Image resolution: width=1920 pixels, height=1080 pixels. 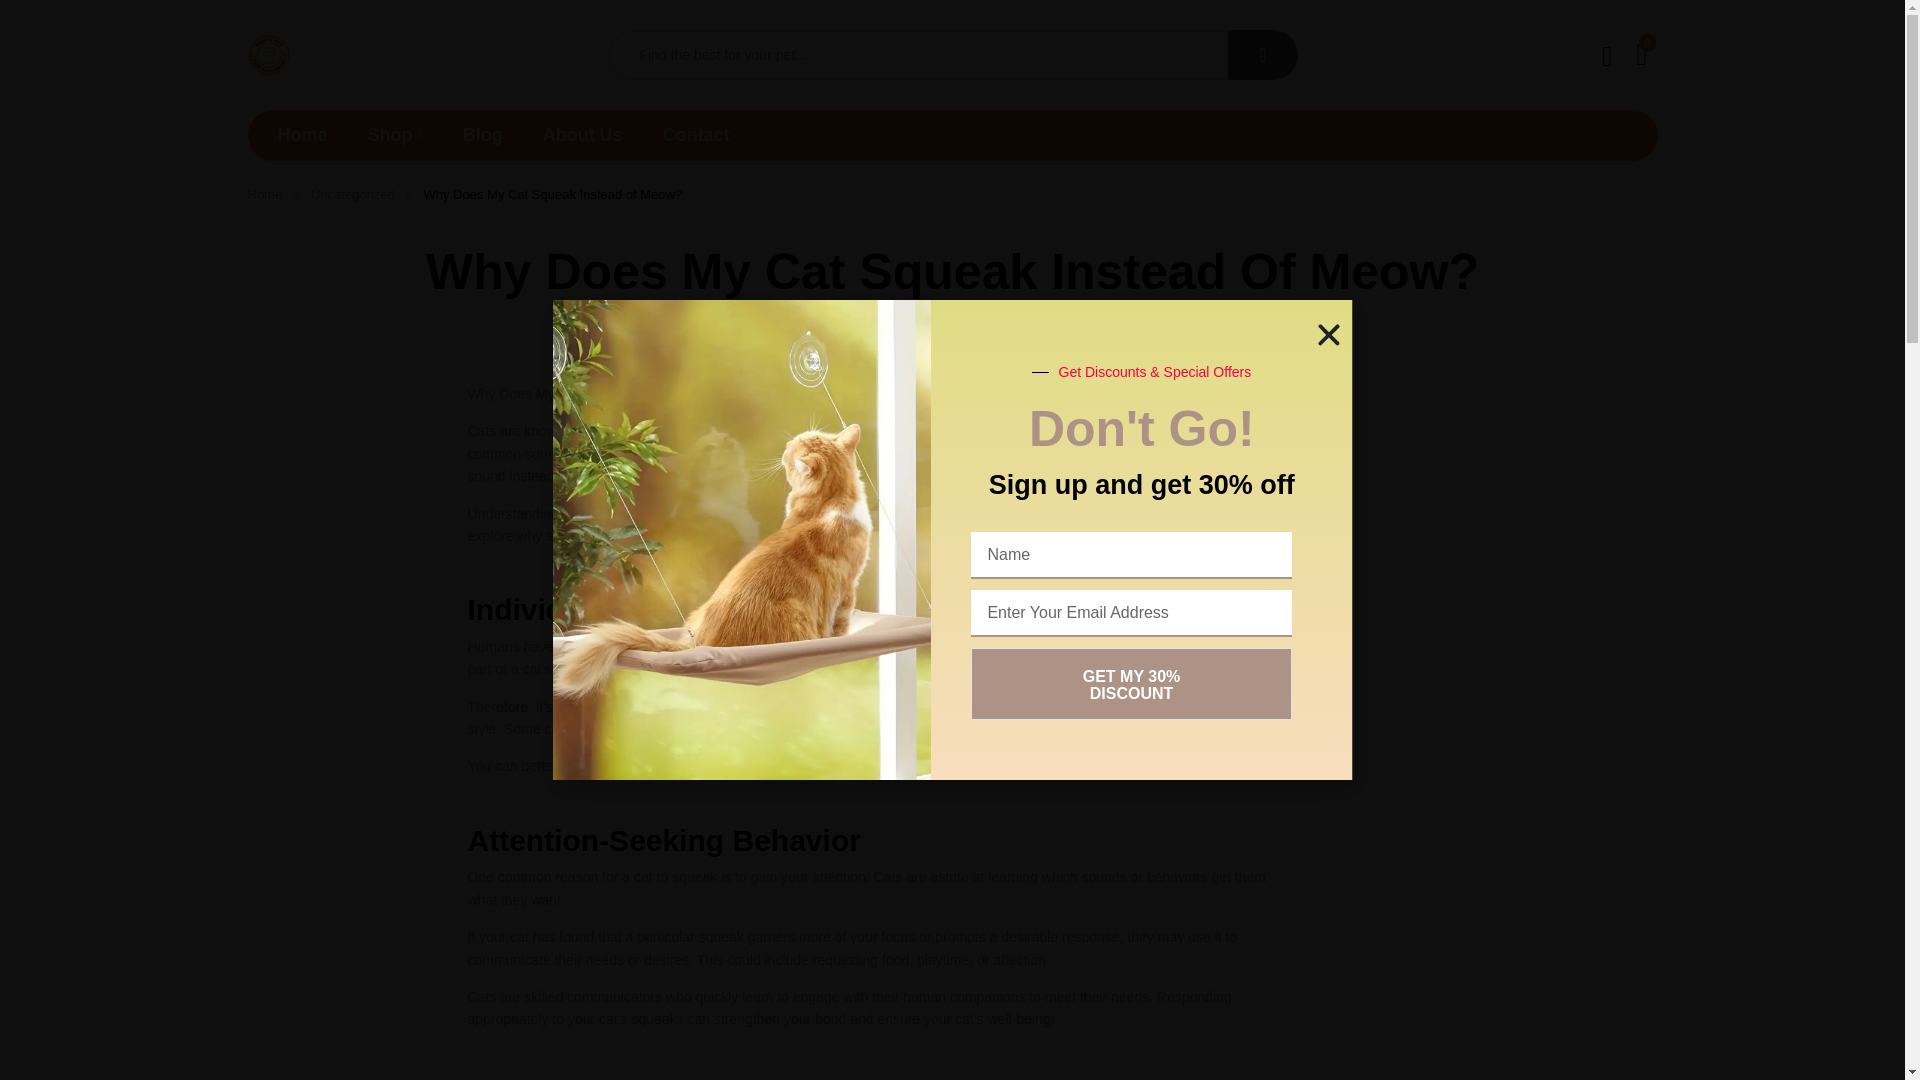 I want to click on Home, so click(x=264, y=194).